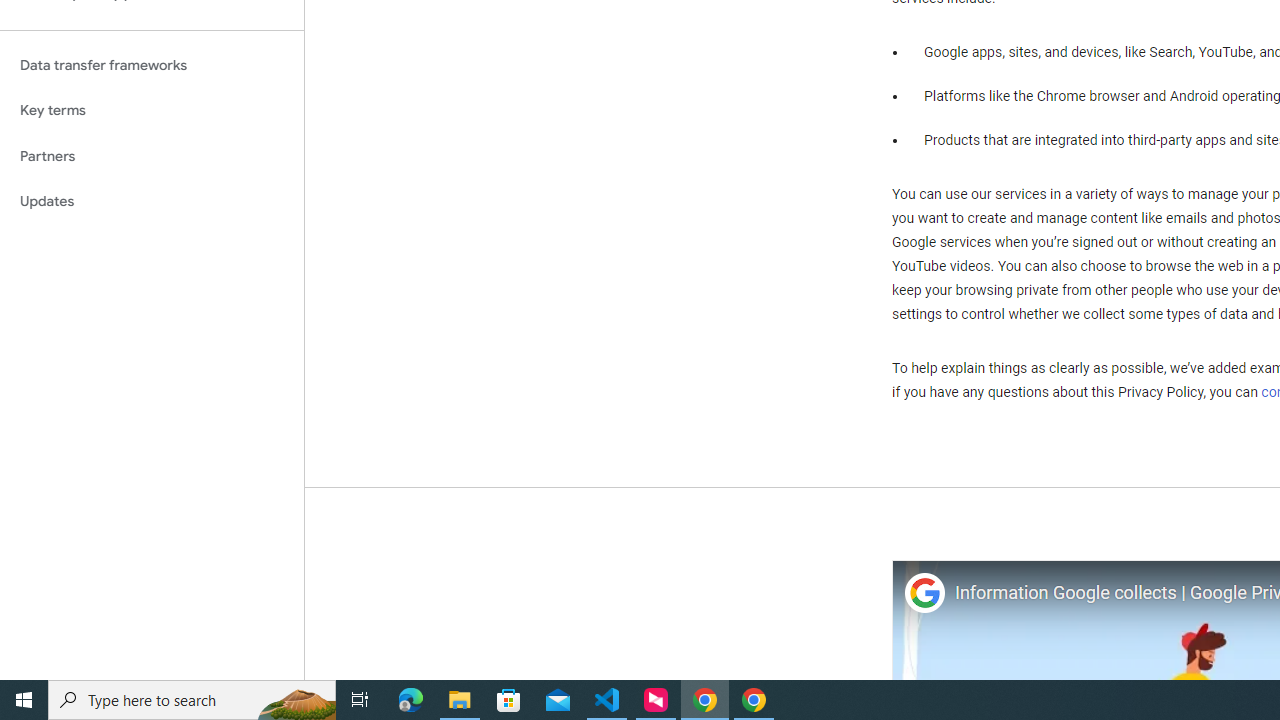 Image resolution: width=1280 pixels, height=720 pixels. What do you see at coordinates (152, 65) in the screenshot?
I see `Data transfer frameworks` at bounding box center [152, 65].